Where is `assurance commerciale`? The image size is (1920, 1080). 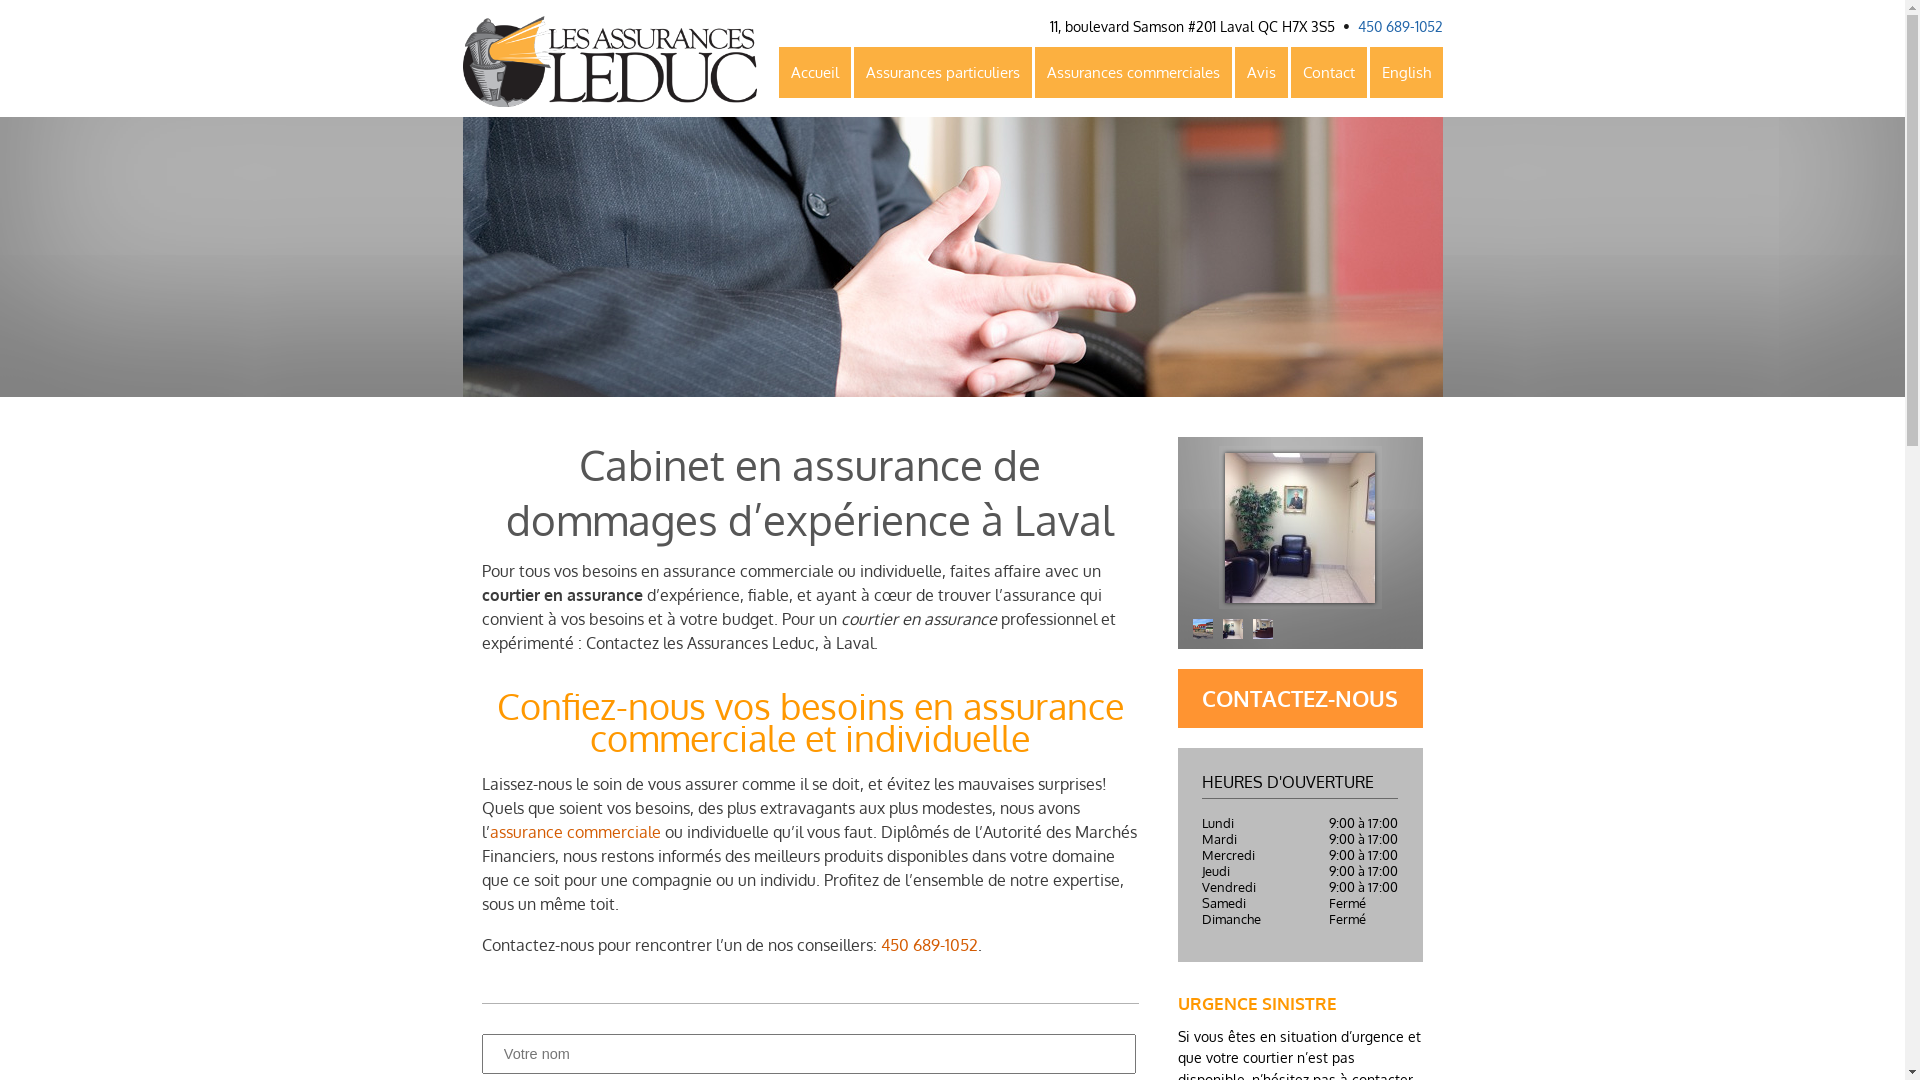 assurance commerciale is located at coordinates (575, 832).